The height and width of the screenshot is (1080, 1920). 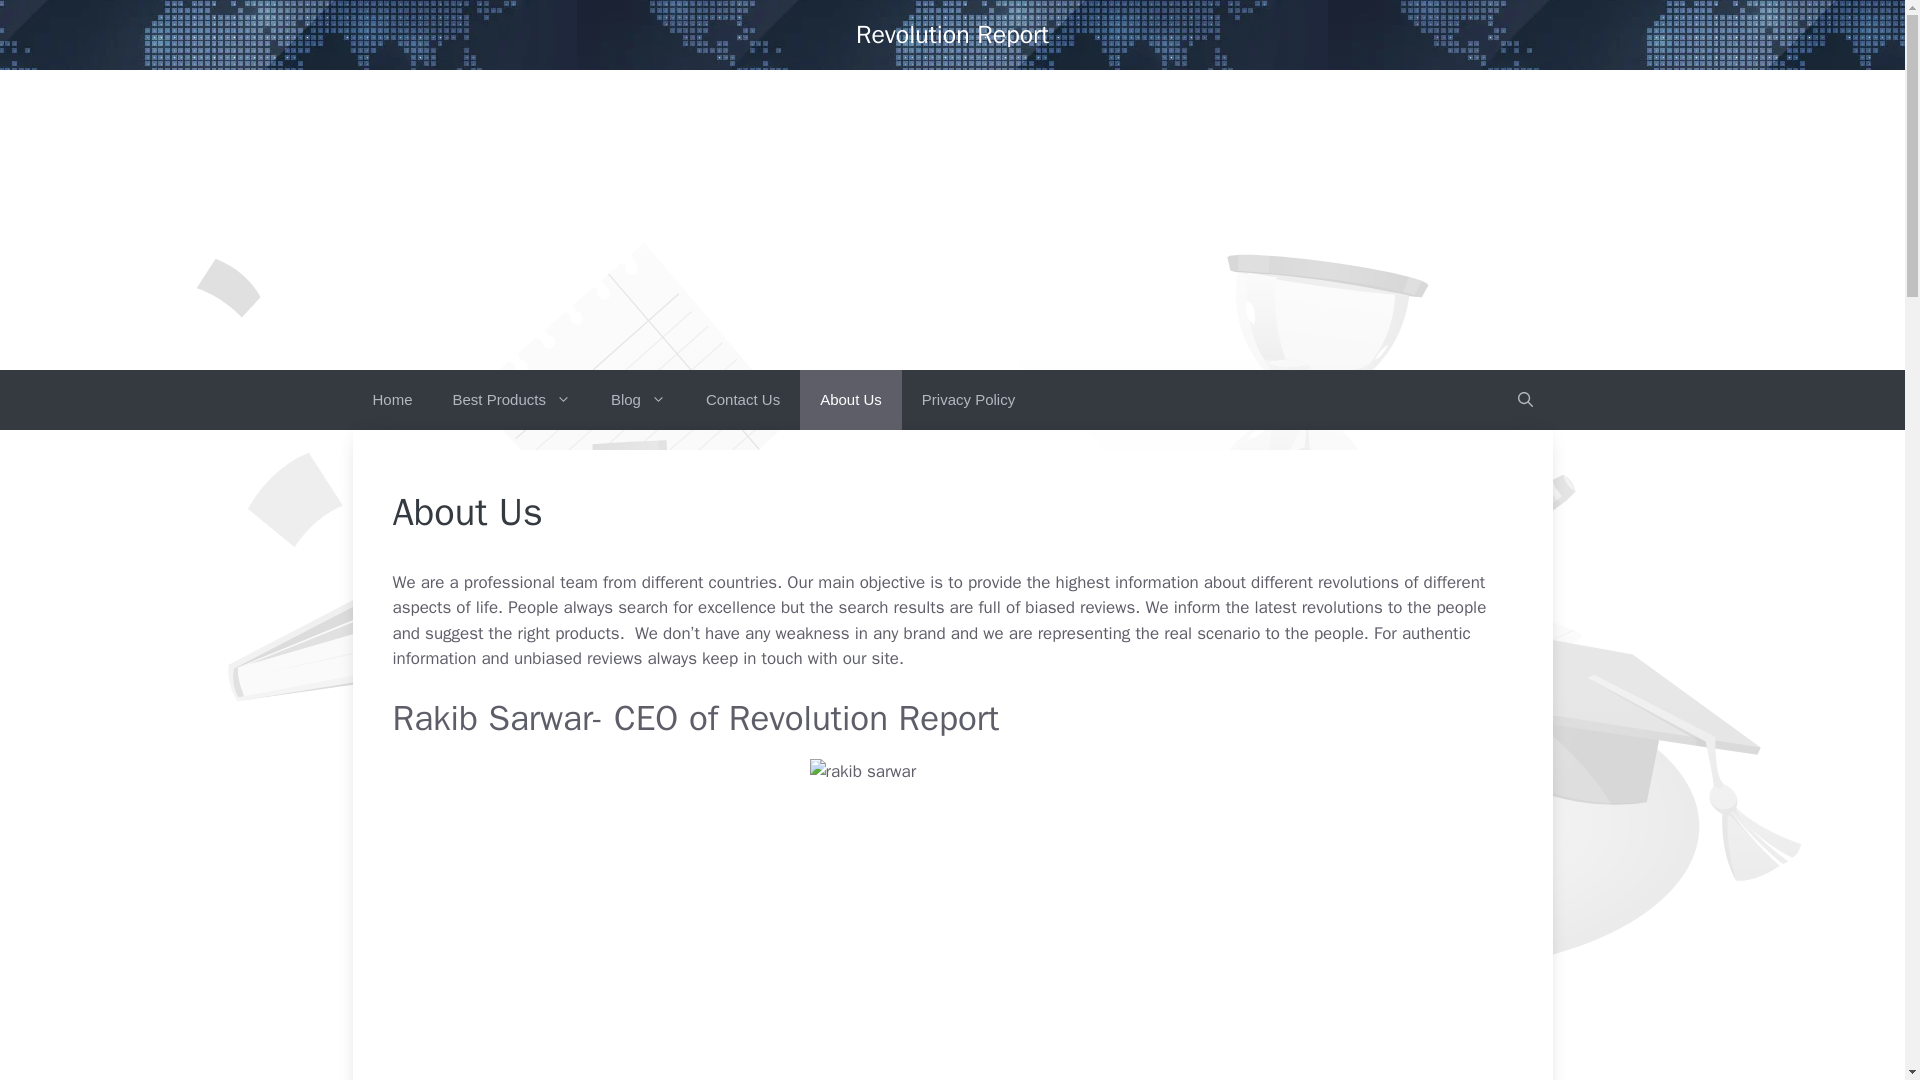 What do you see at coordinates (392, 400) in the screenshot?
I see `Home` at bounding box center [392, 400].